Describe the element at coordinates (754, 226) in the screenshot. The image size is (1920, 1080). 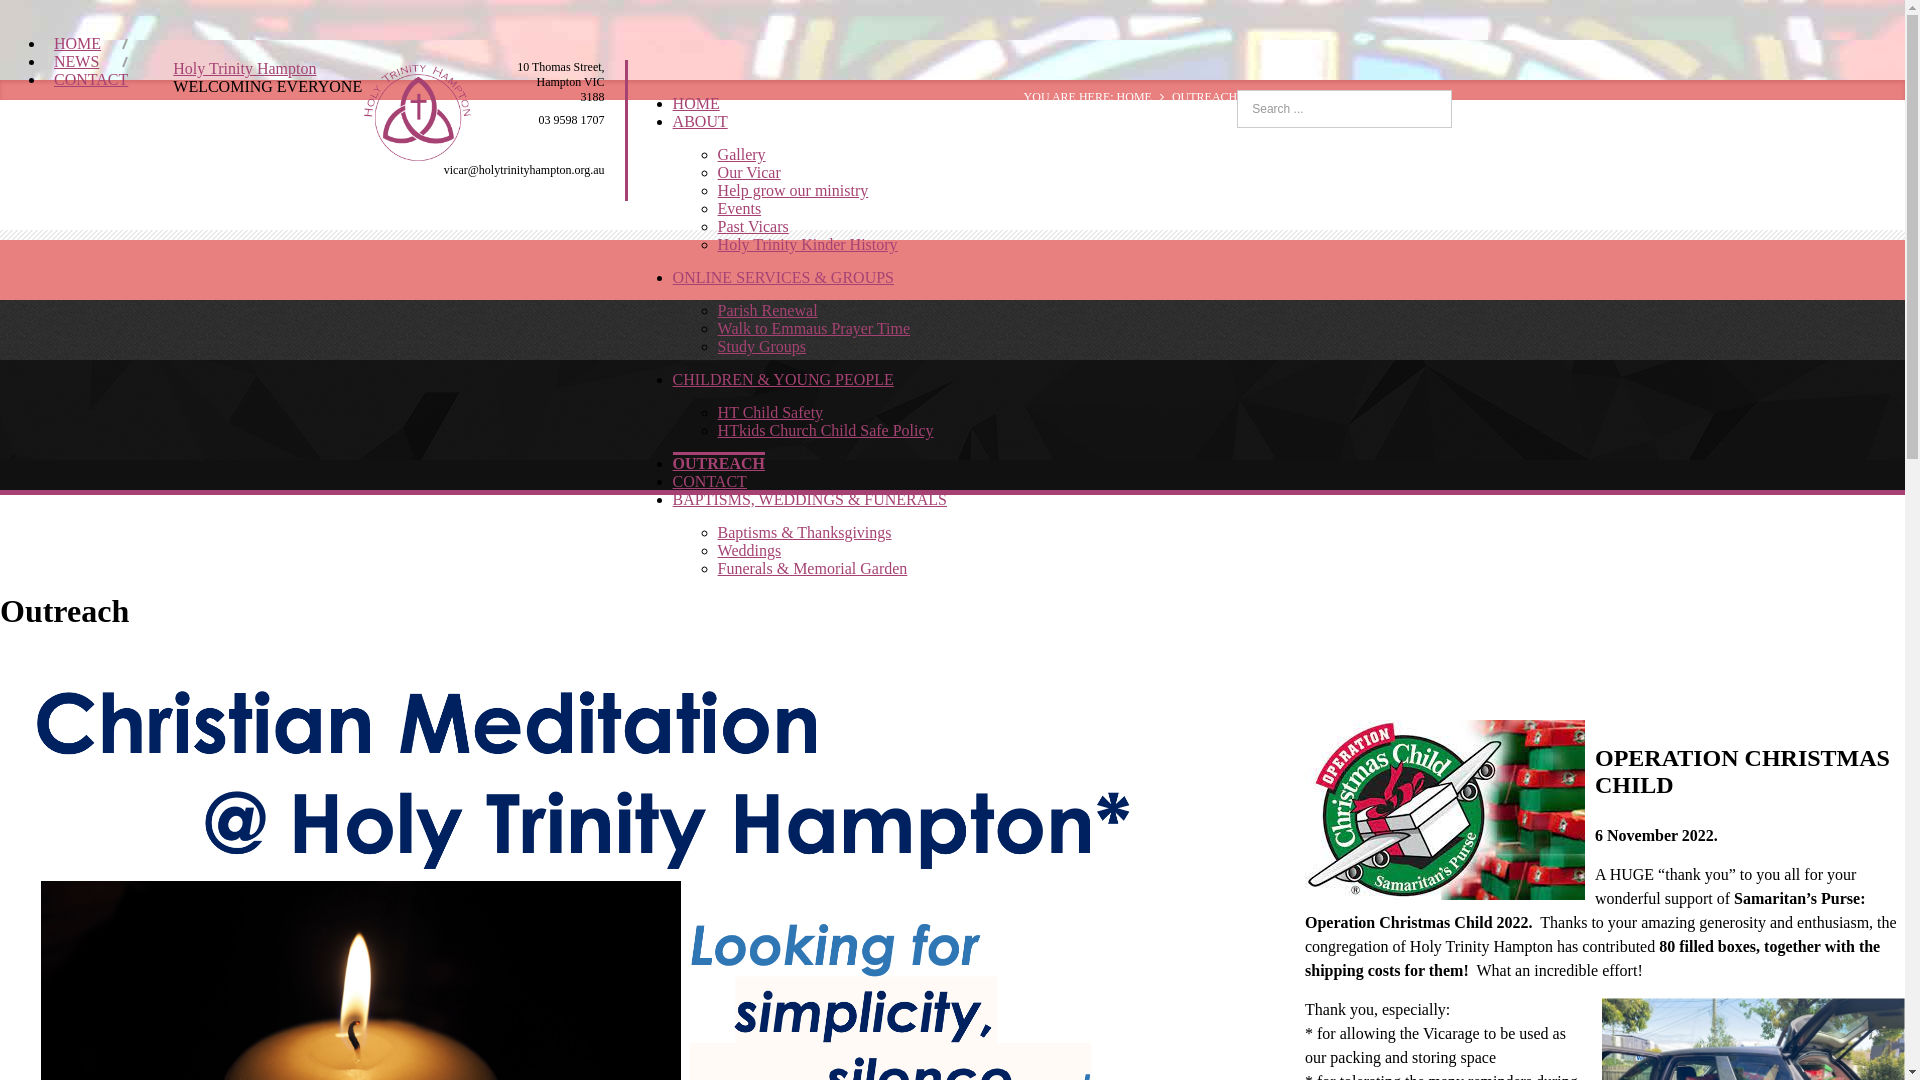
I see `Past Vicars` at that location.